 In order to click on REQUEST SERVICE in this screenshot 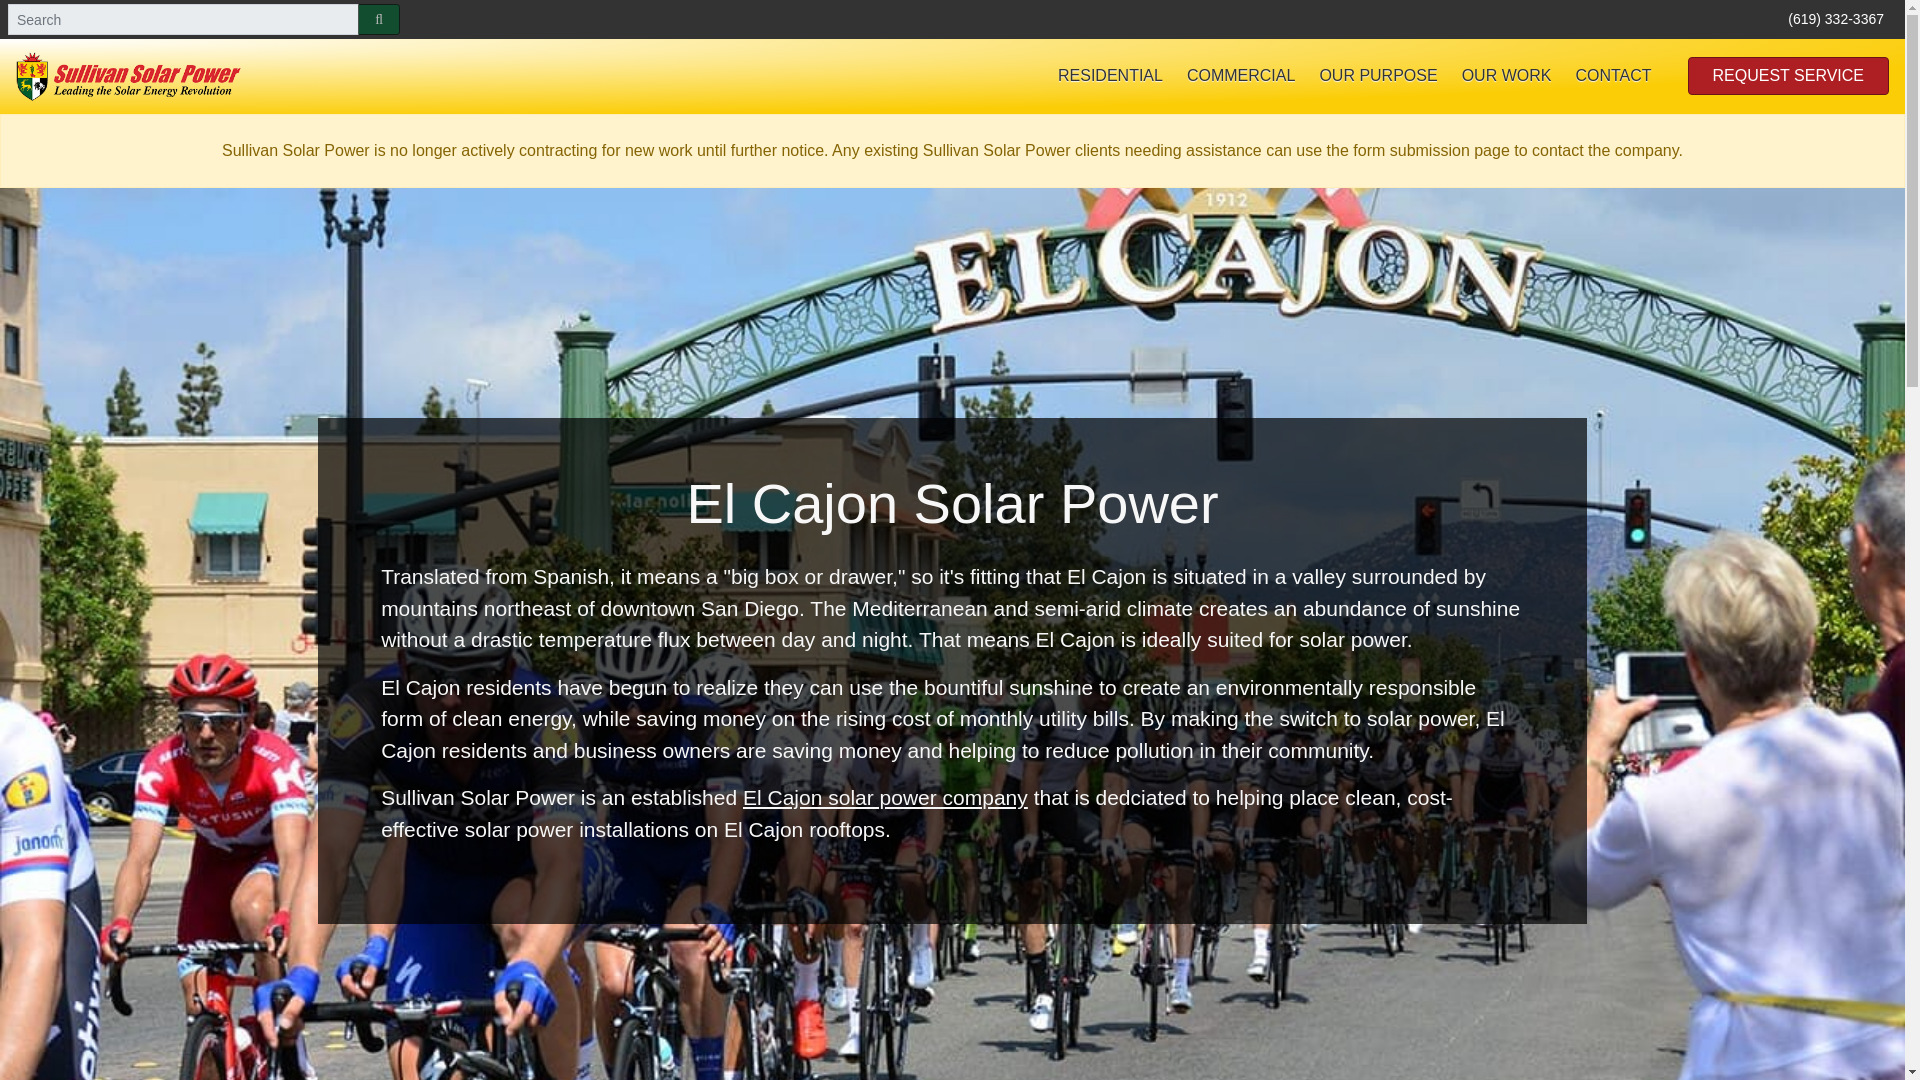, I will do `click(1788, 76)`.